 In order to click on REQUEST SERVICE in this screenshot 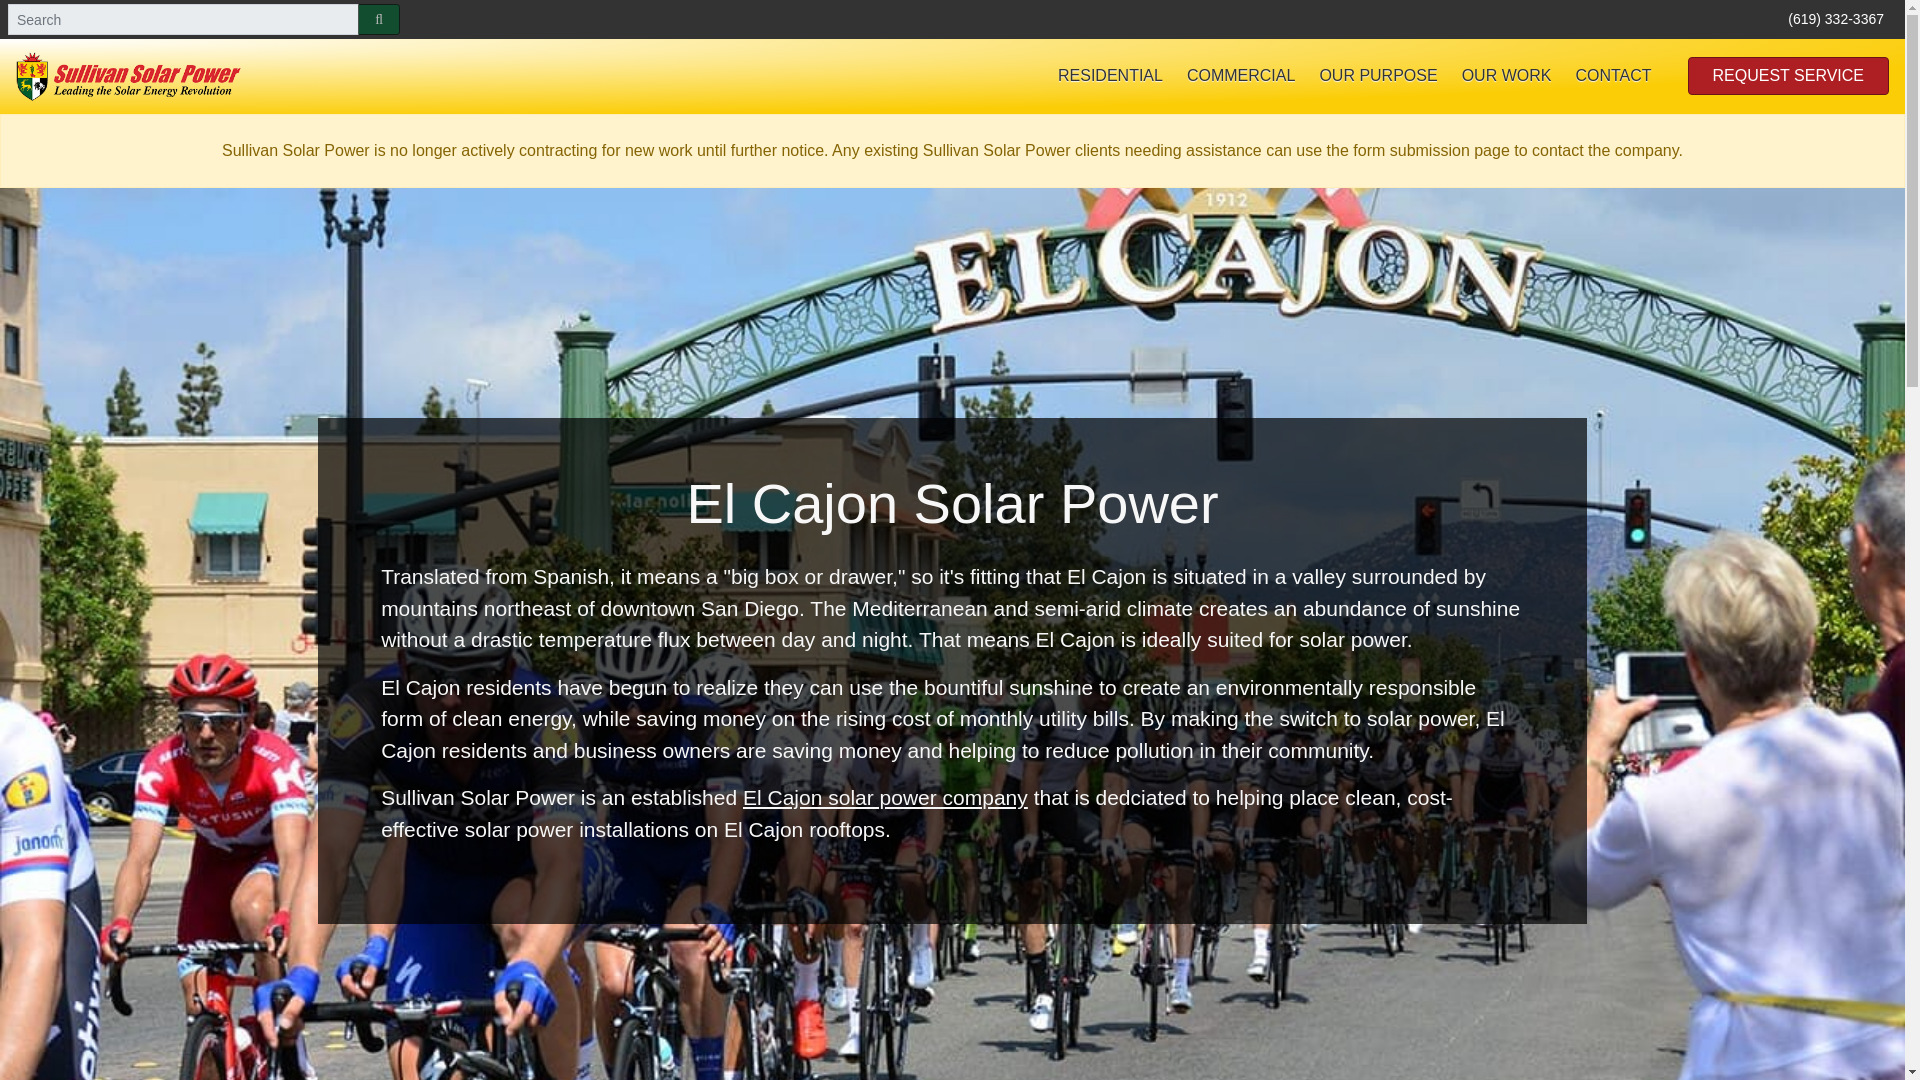, I will do `click(1788, 76)`.